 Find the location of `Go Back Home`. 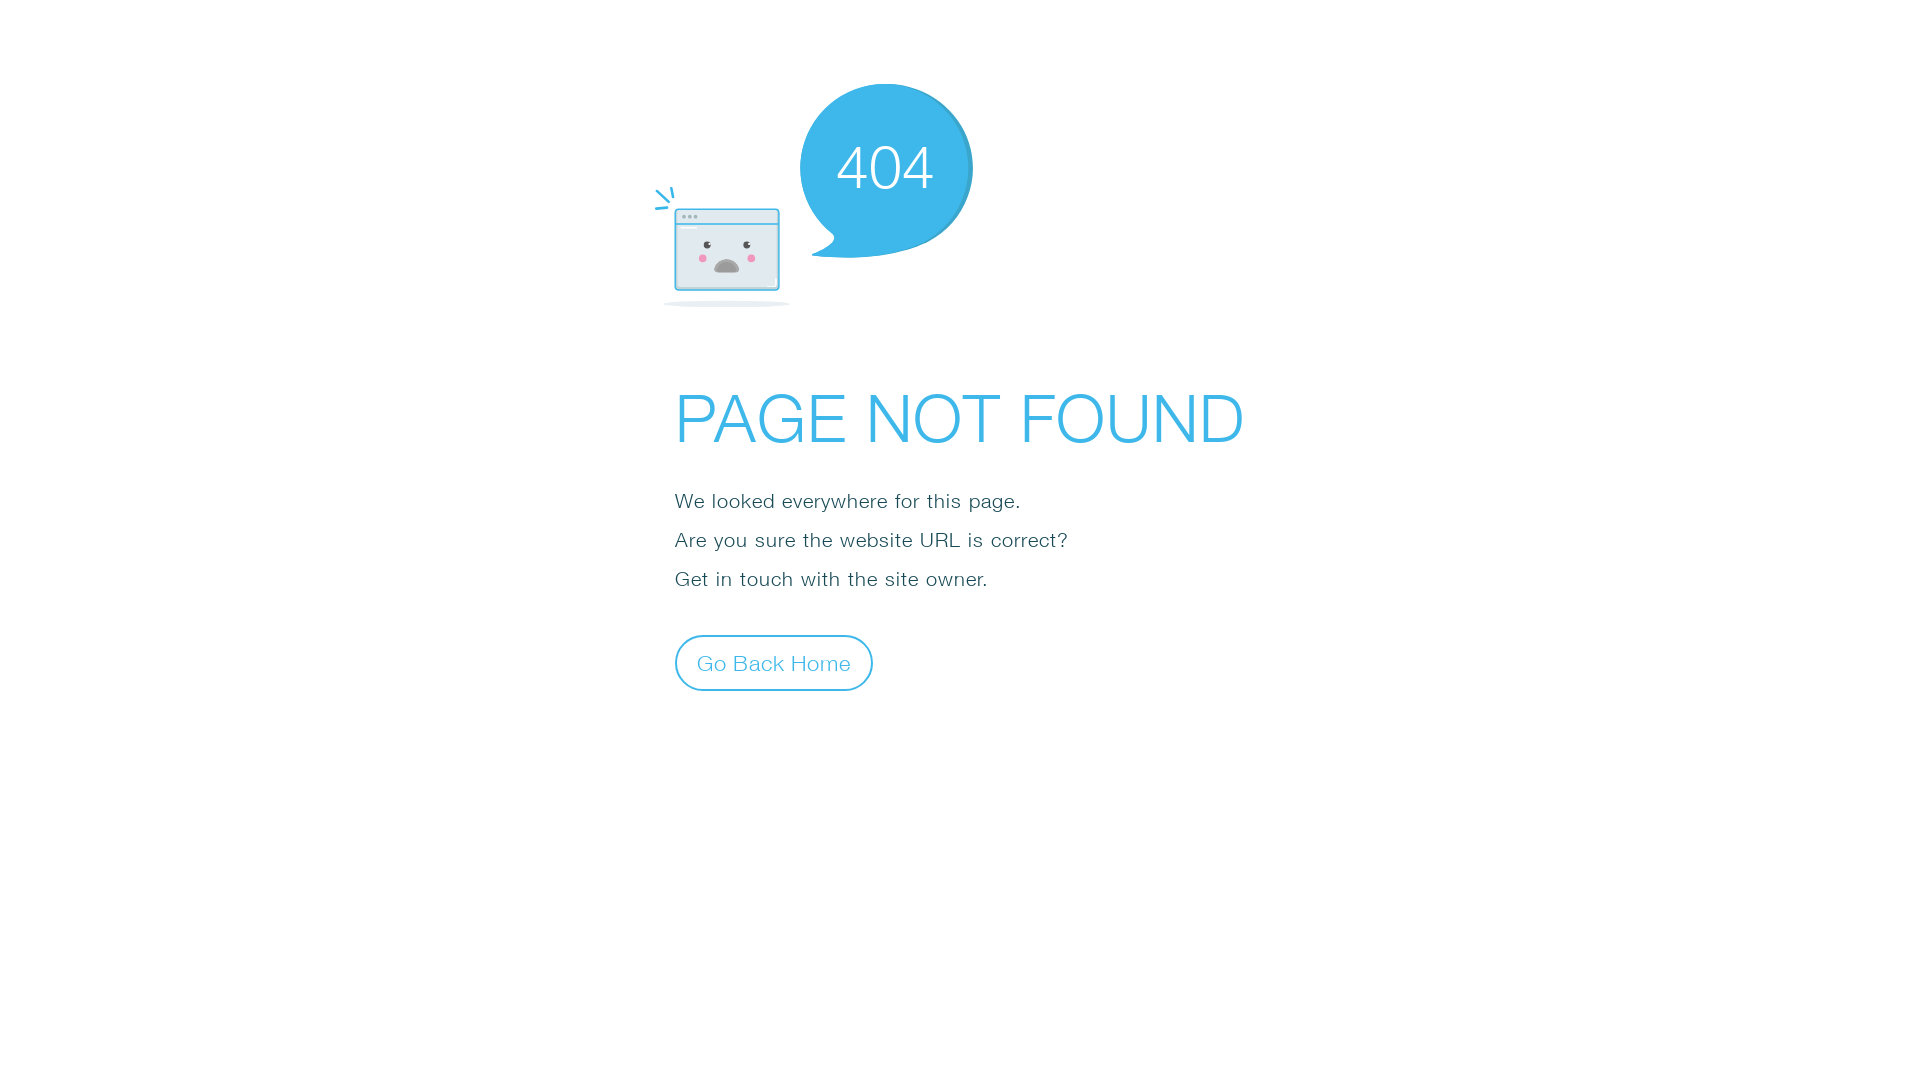

Go Back Home is located at coordinates (774, 662).